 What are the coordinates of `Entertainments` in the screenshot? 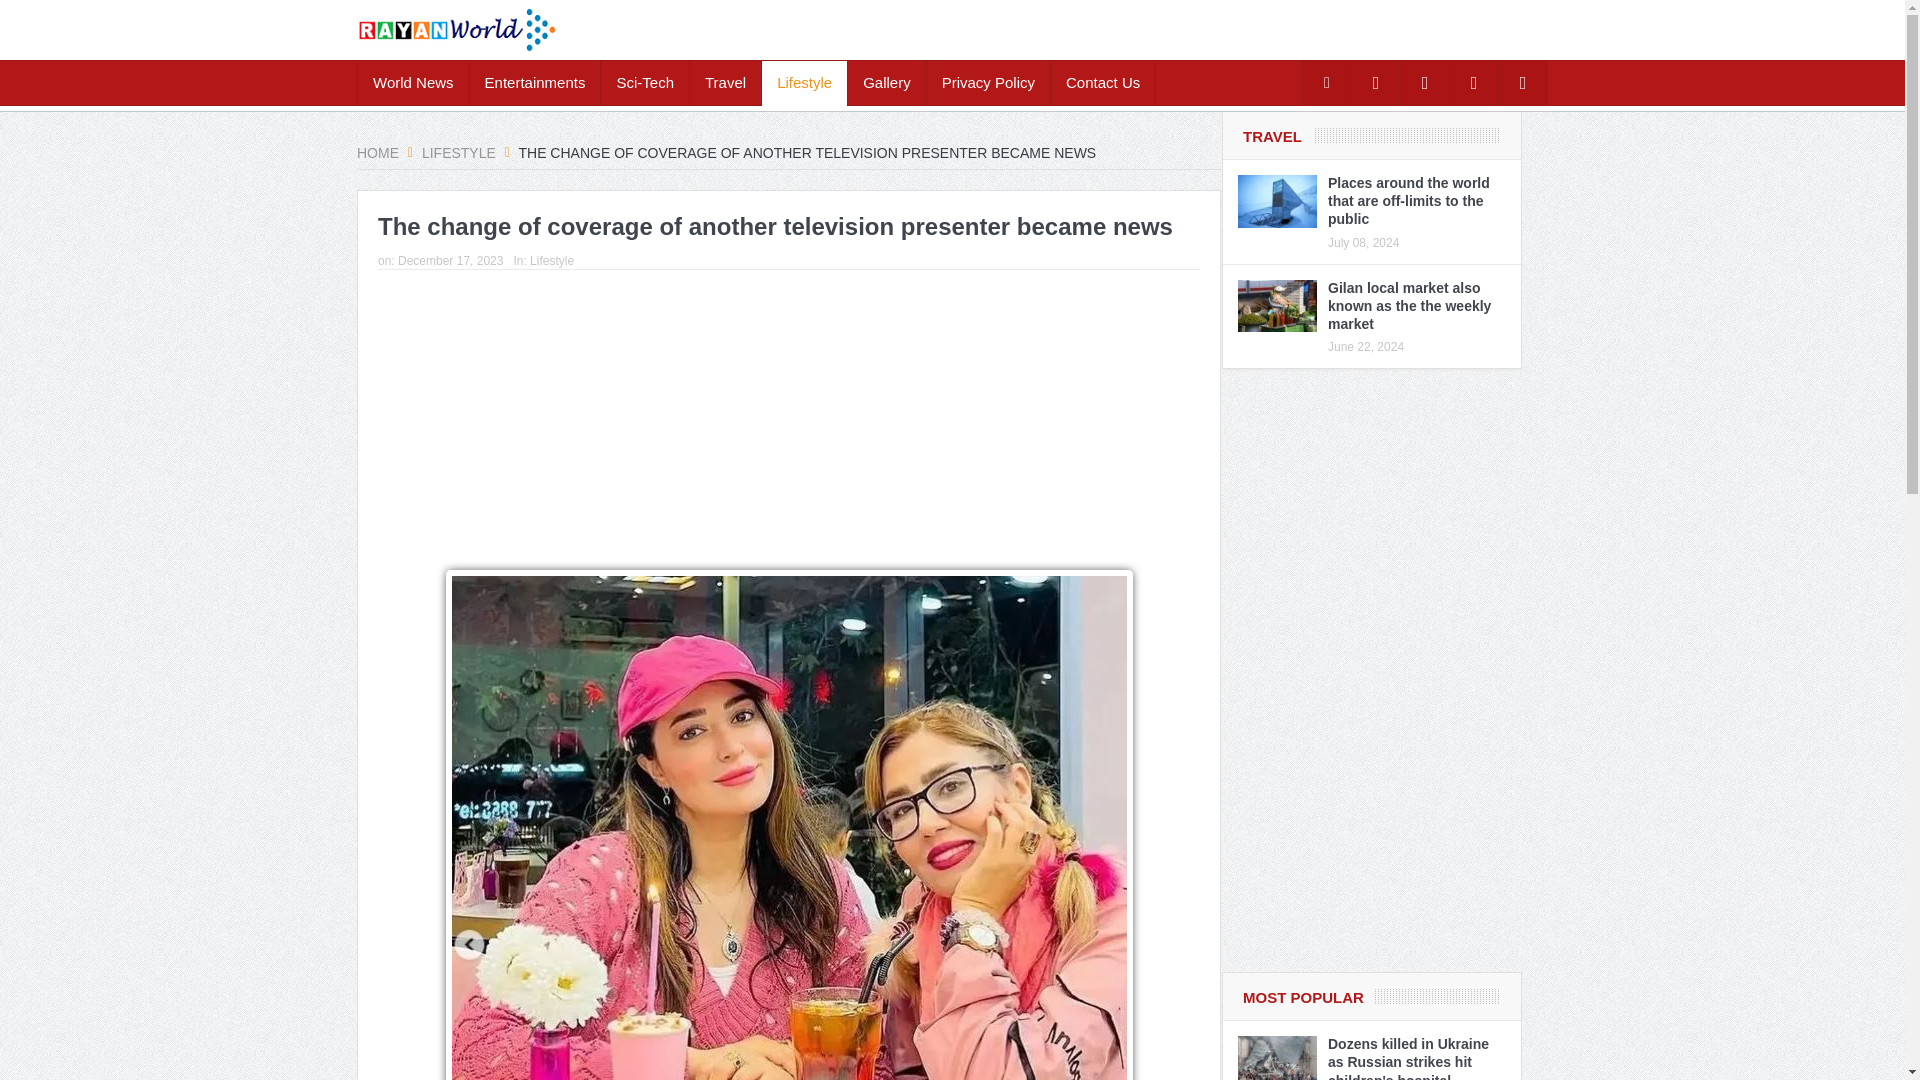 It's located at (535, 82).